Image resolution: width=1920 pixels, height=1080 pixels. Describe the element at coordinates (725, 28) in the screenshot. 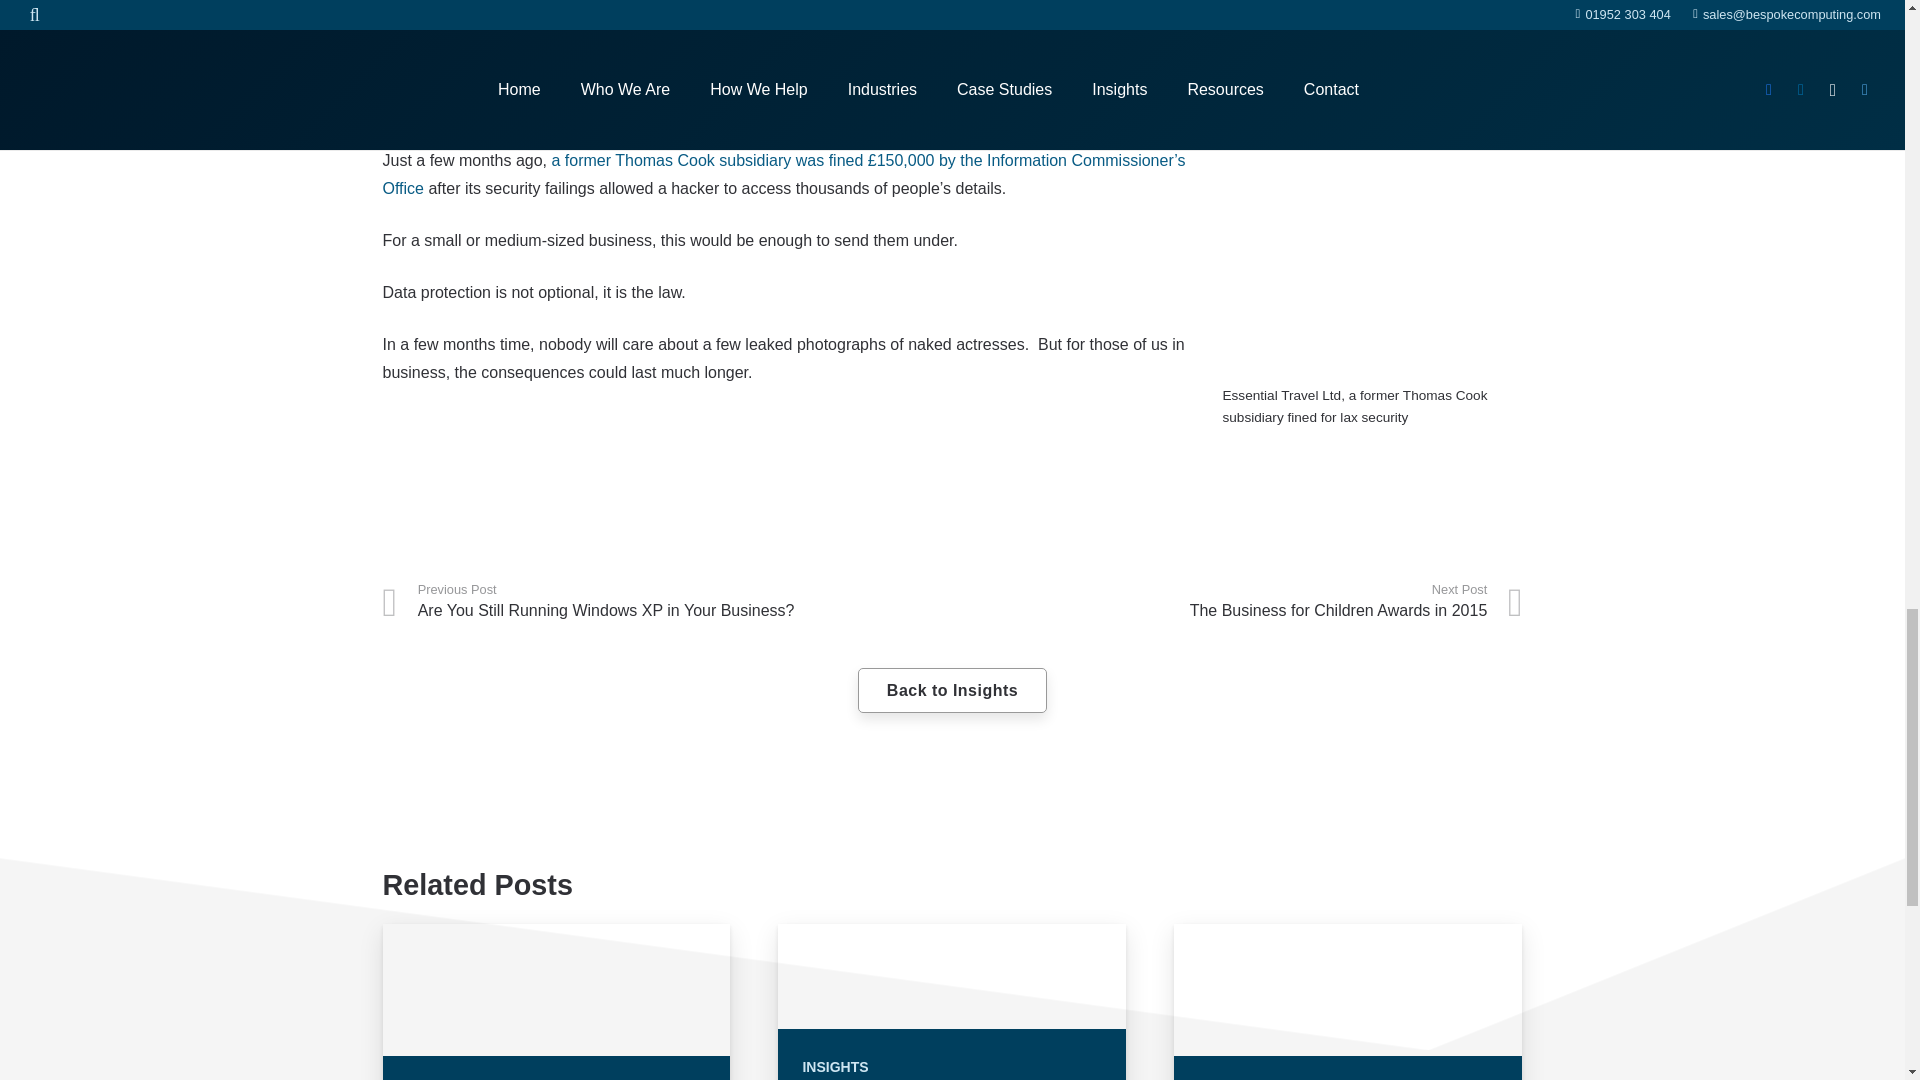

I see `7 things for better technology security` at that location.